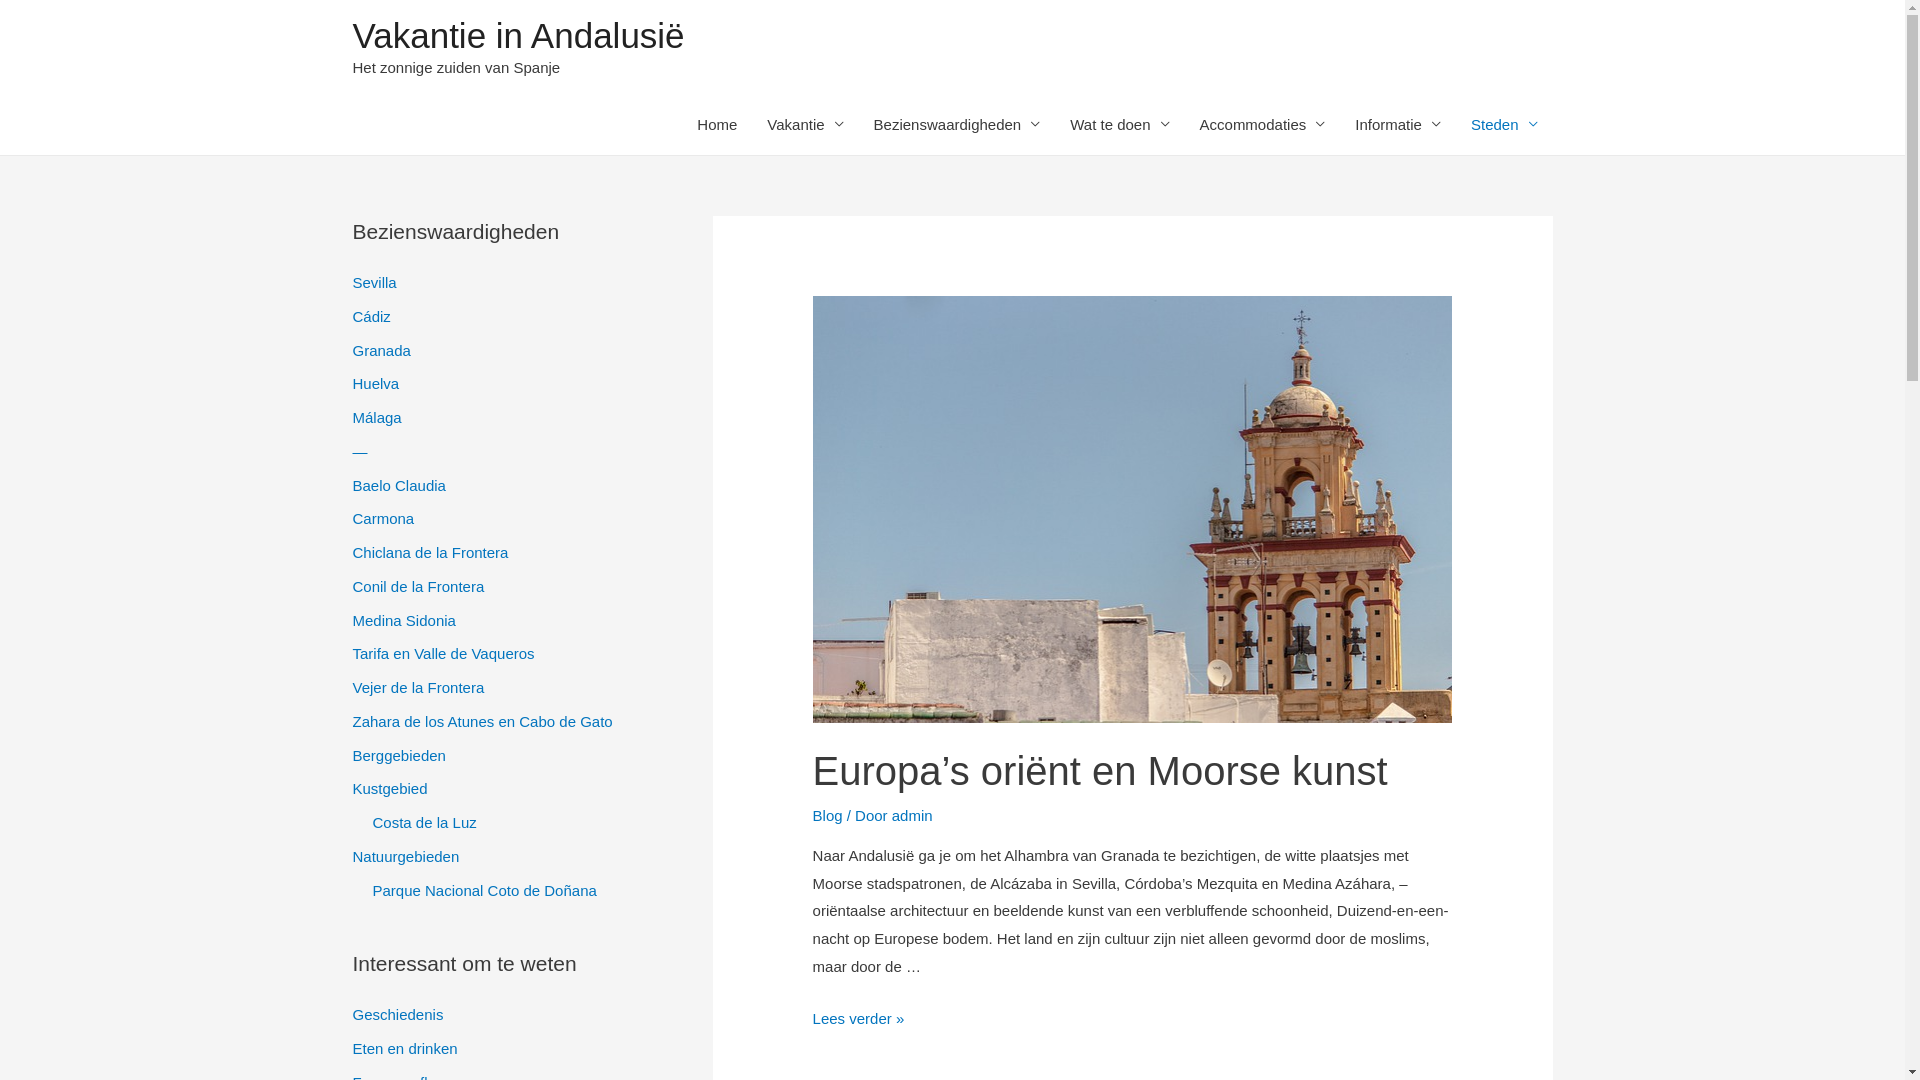  What do you see at coordinates (376, 384) in the screenshot?
I see `Huelva` at bounding box center [376, 384].